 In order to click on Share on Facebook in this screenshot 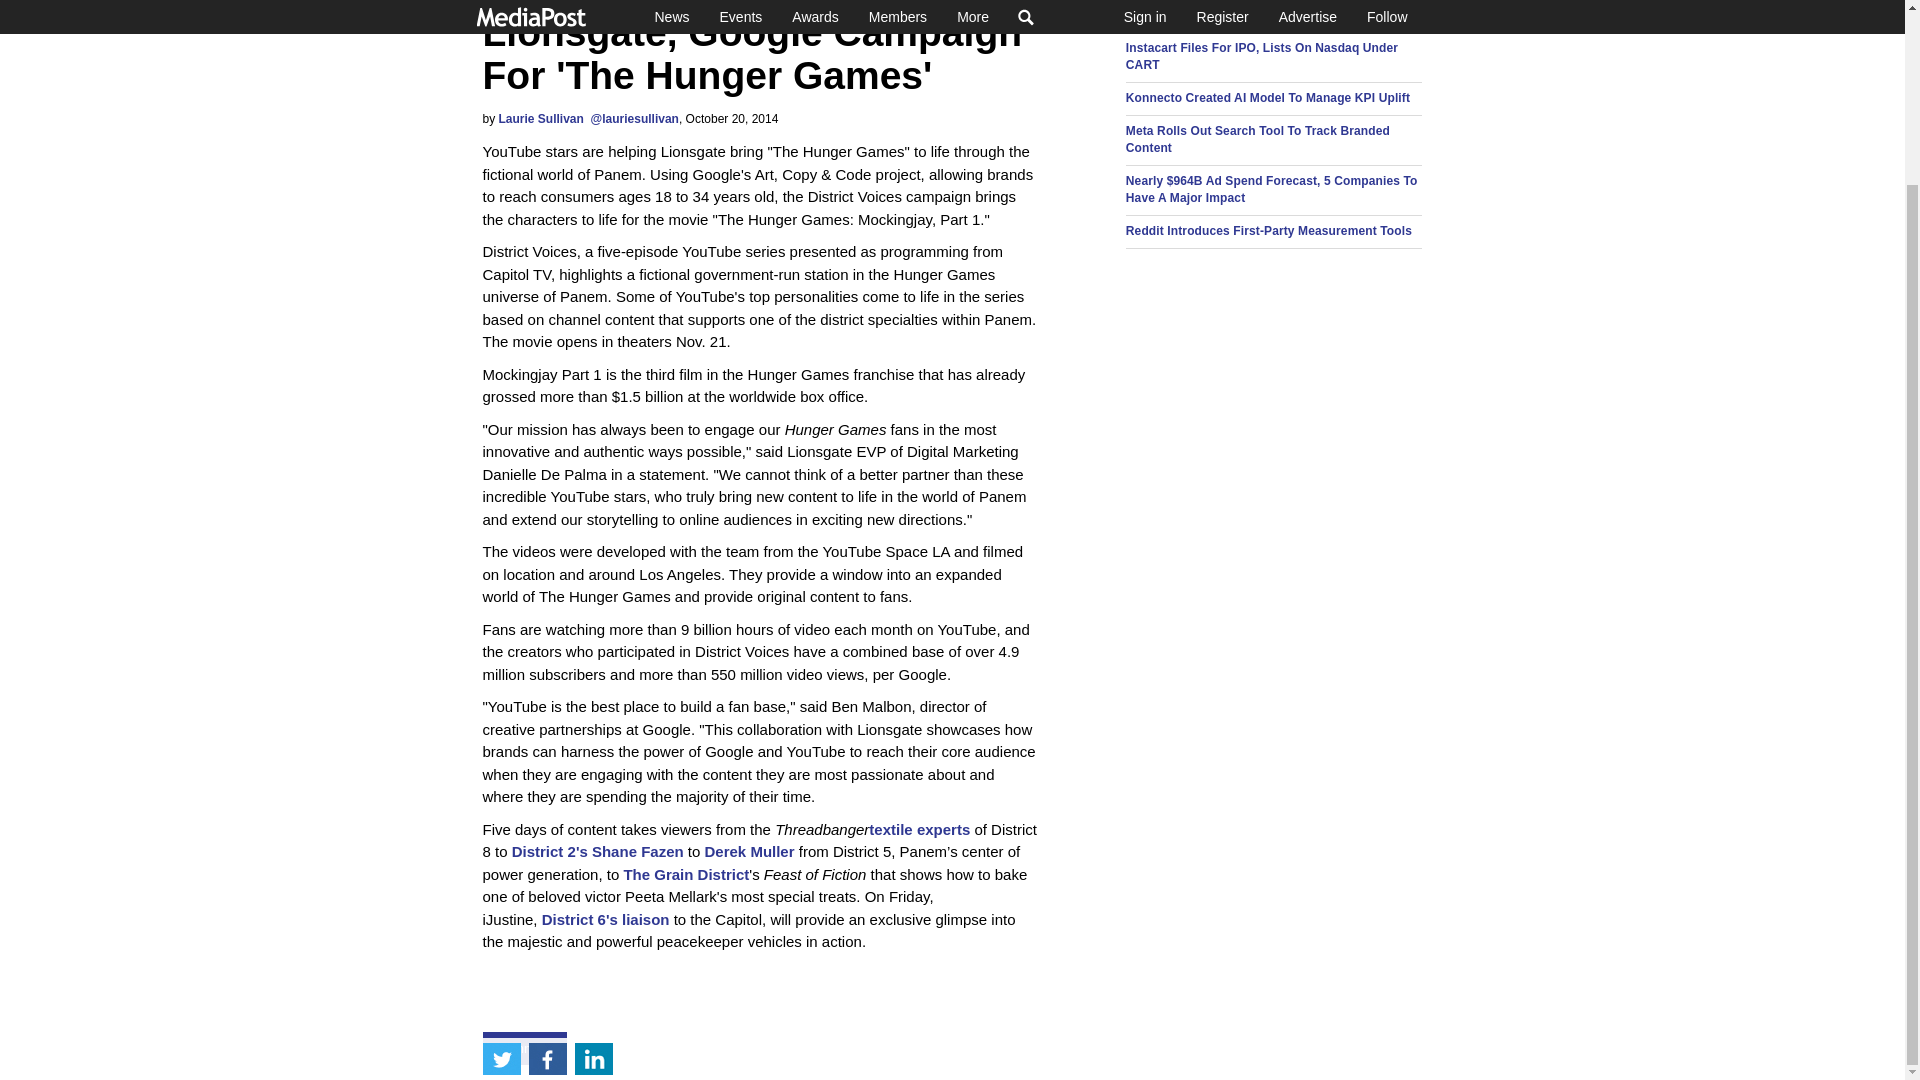, I will do `click(547, 850)`.